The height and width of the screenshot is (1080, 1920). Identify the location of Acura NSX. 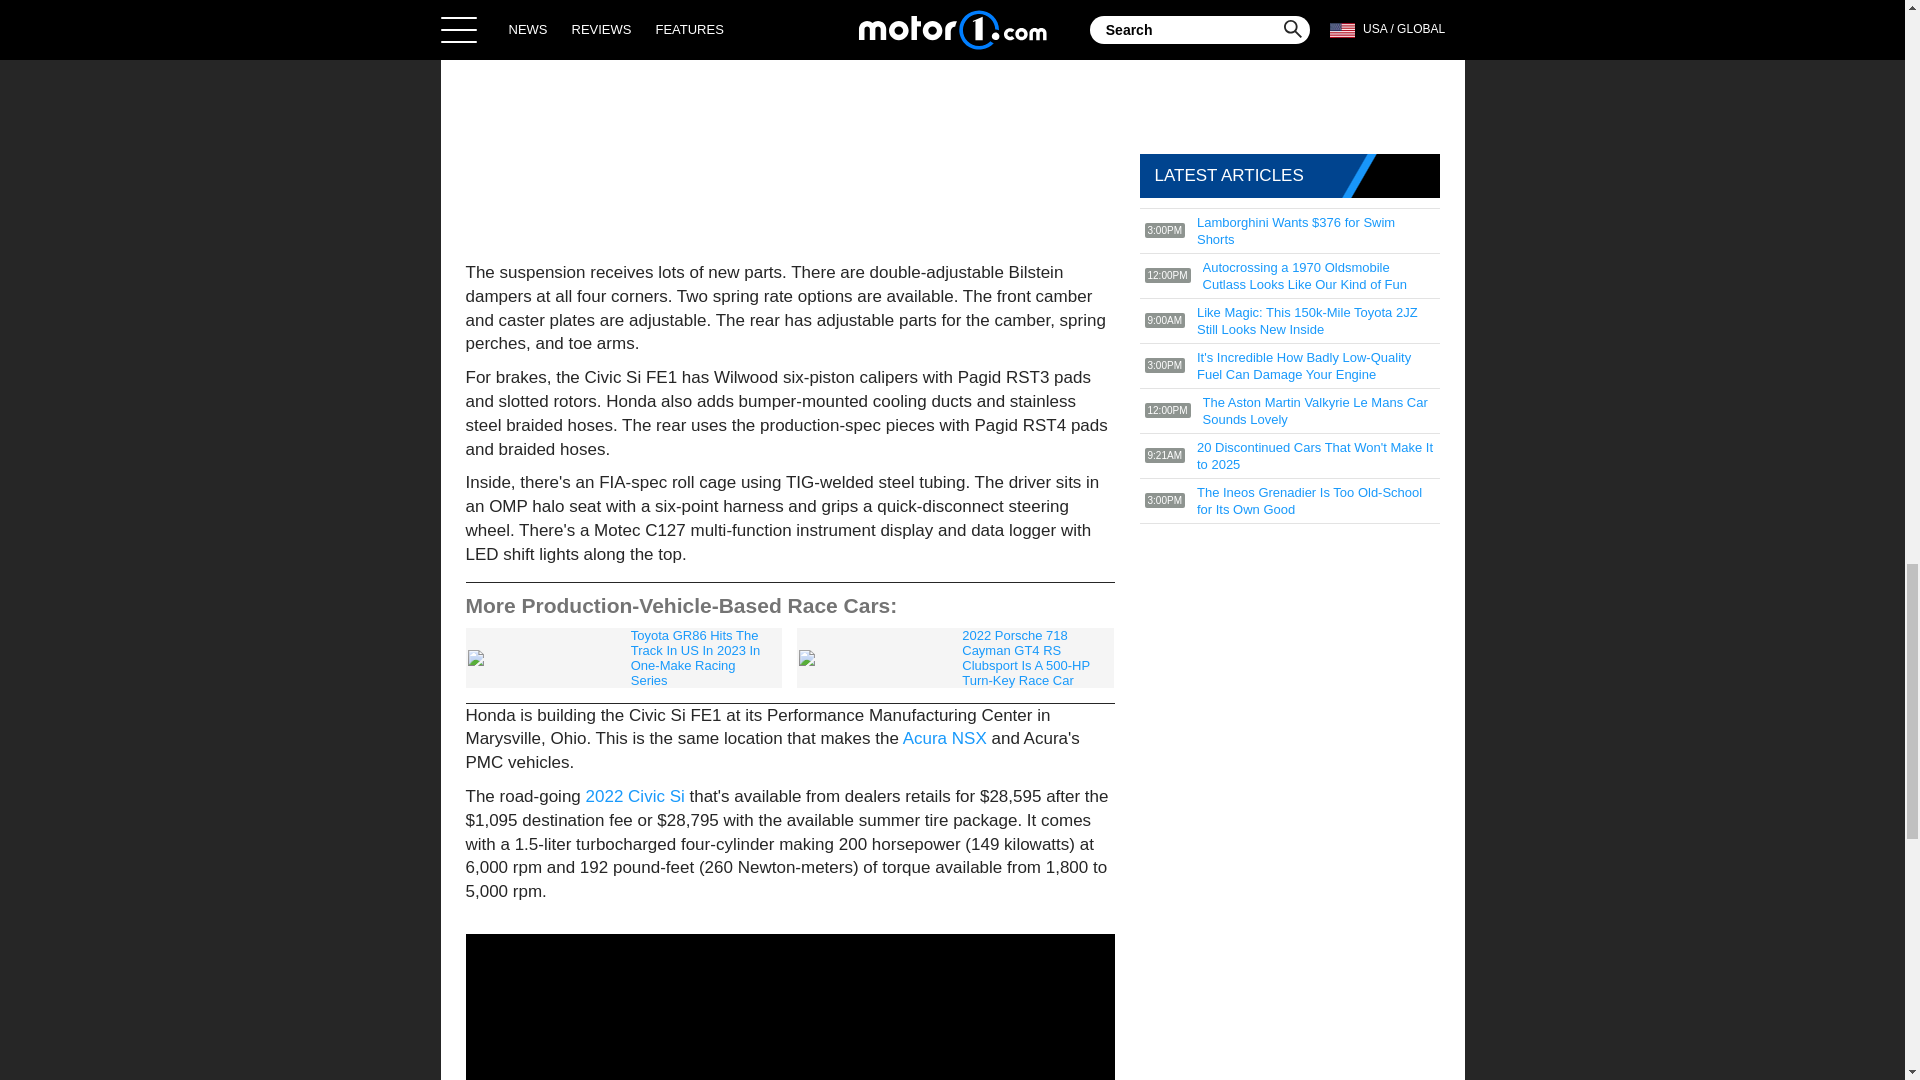
(944, 738).